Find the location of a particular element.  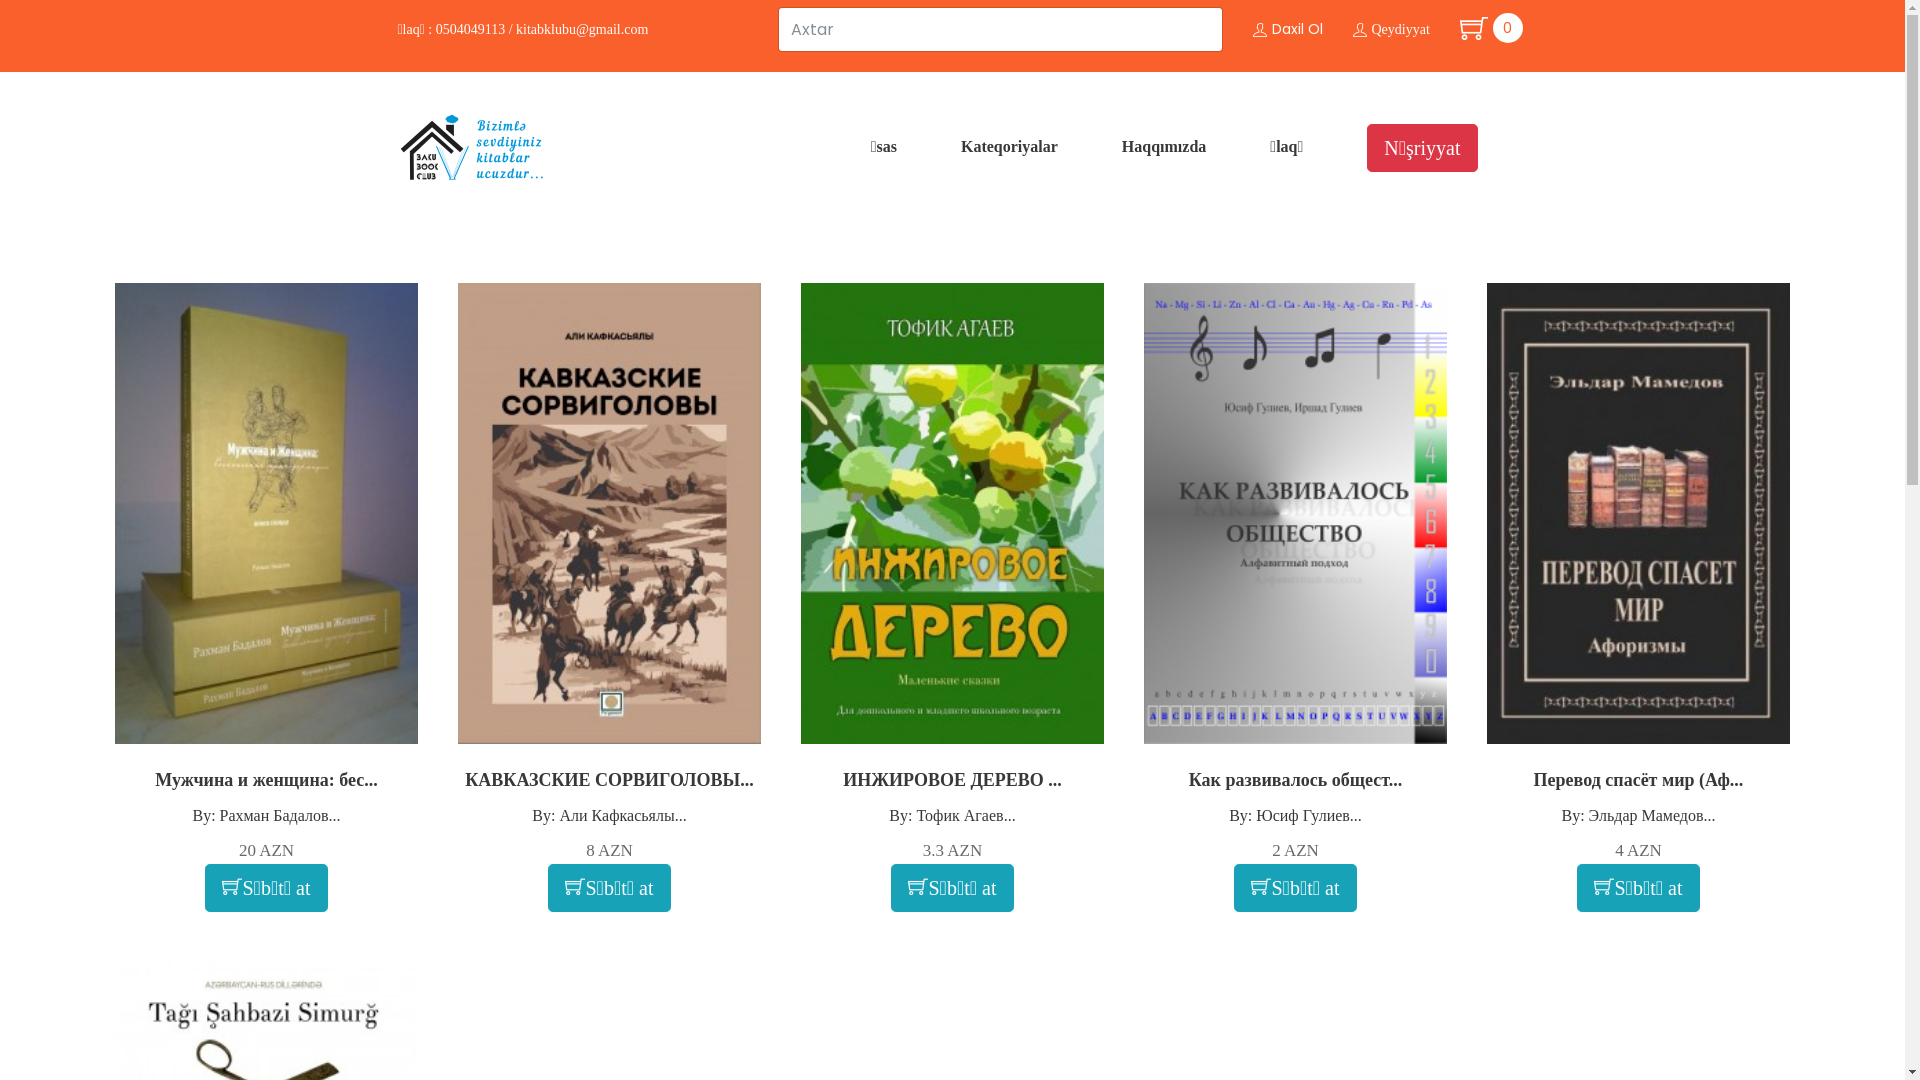

0 is located at coordinates (1476, 28).